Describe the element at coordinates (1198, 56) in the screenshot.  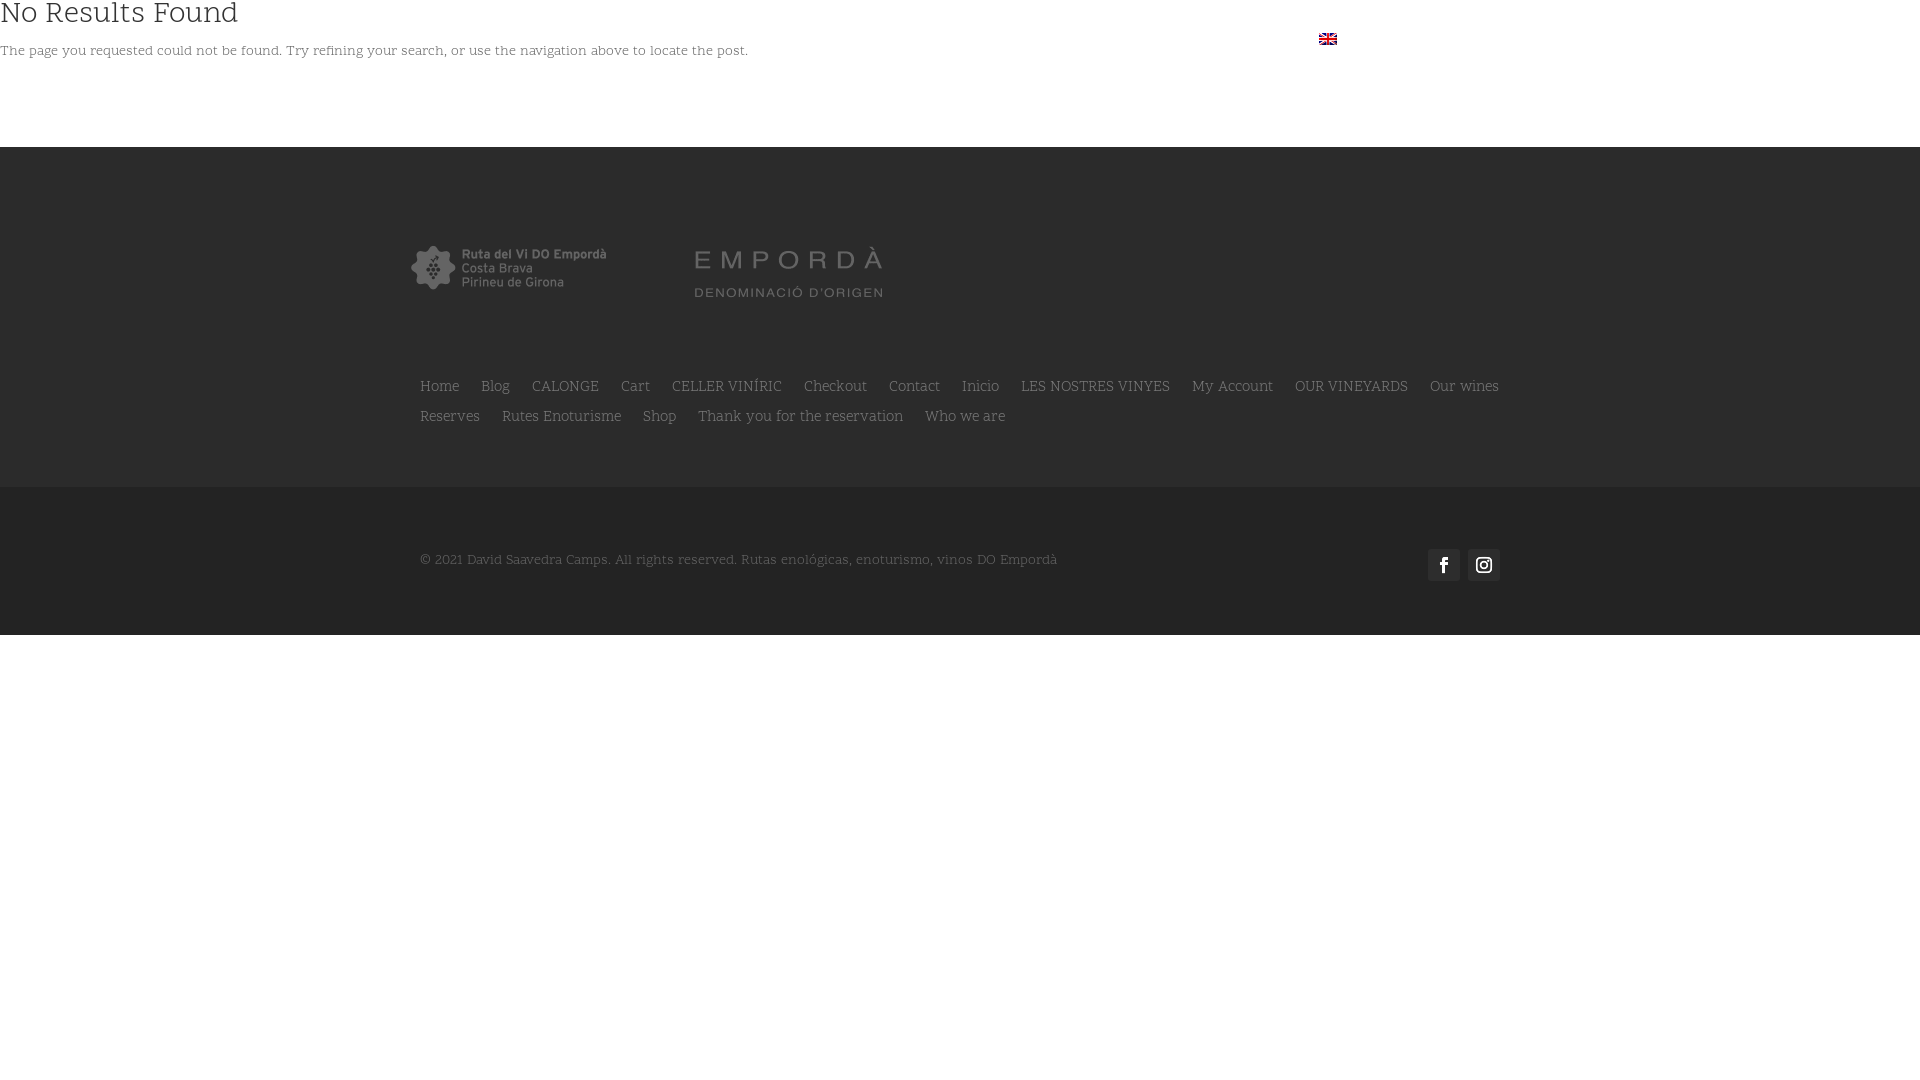
I see `CONTACT` at that location.